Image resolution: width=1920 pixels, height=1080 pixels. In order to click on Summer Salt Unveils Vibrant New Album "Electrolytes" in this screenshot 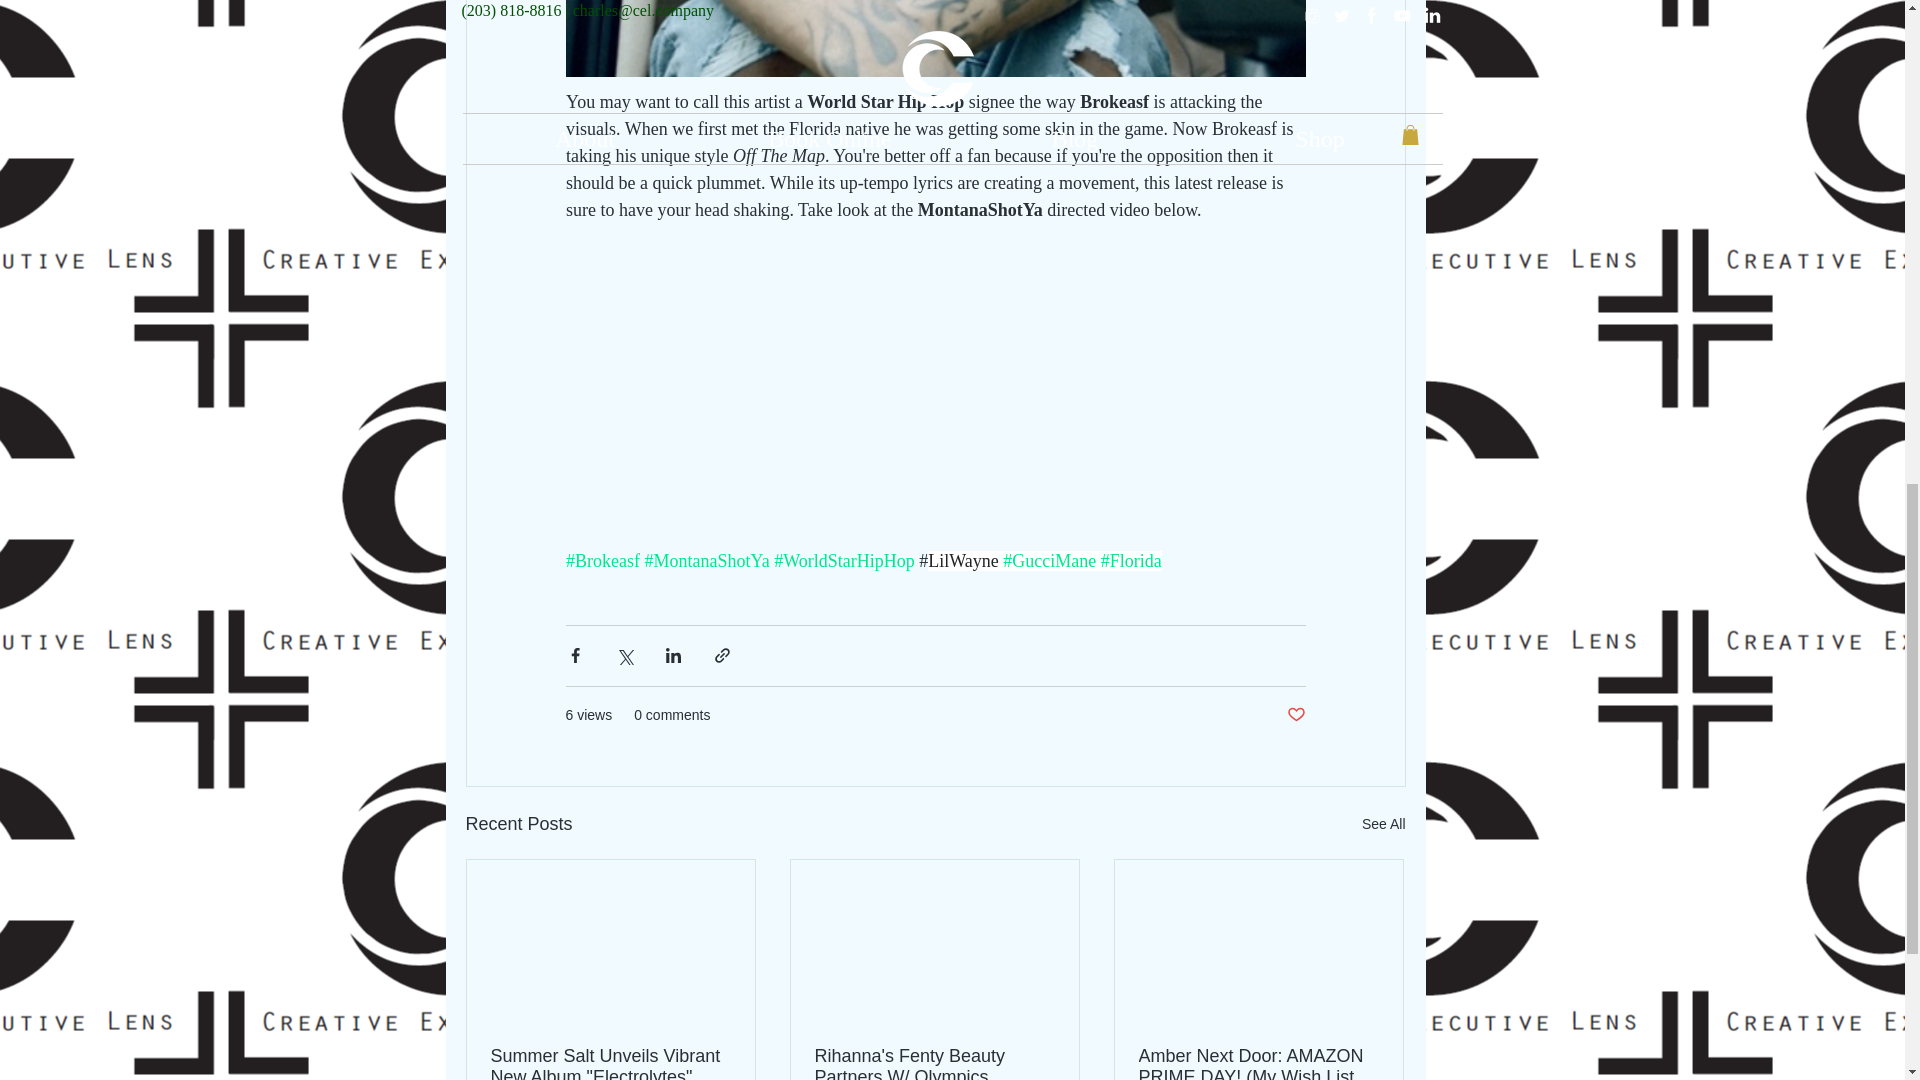, I will do `click(609, 1063)`.